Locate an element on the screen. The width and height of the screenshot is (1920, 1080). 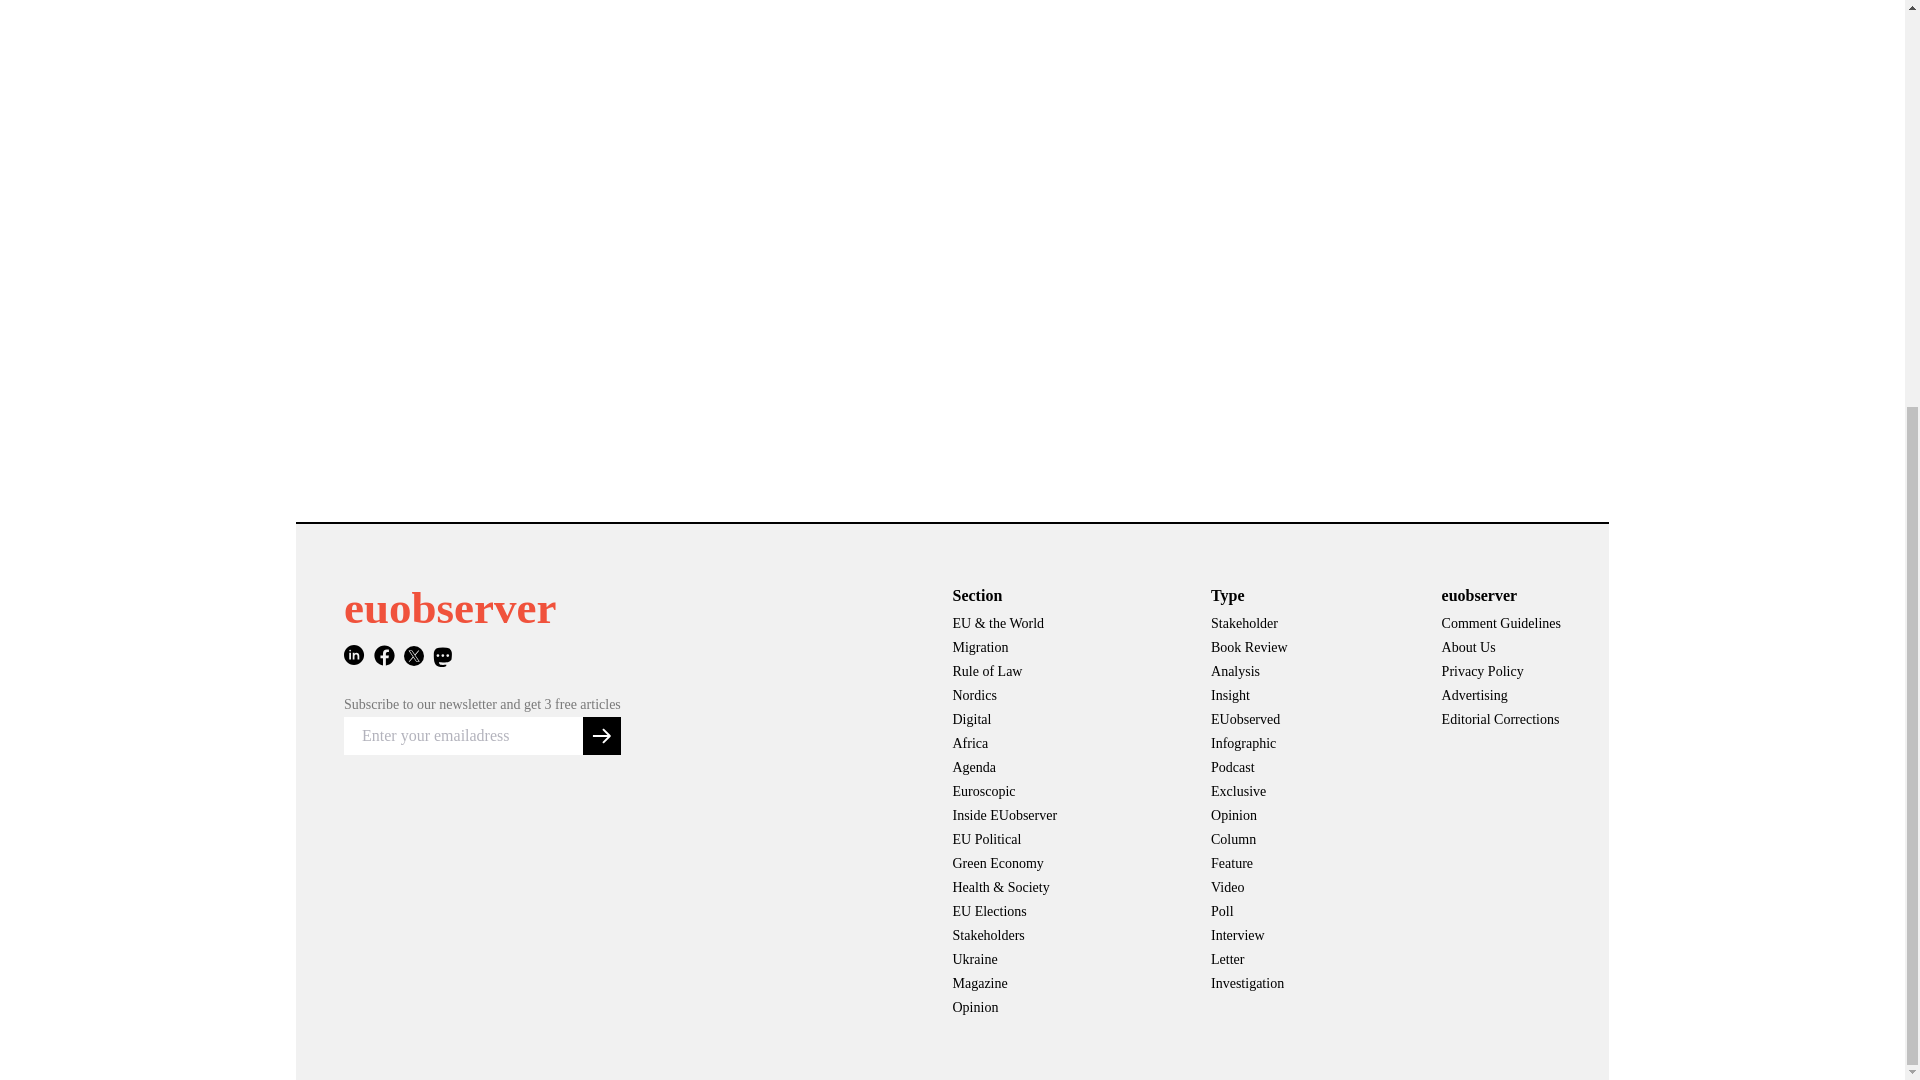
Rule of Law is located at coordinates (1004, 671).